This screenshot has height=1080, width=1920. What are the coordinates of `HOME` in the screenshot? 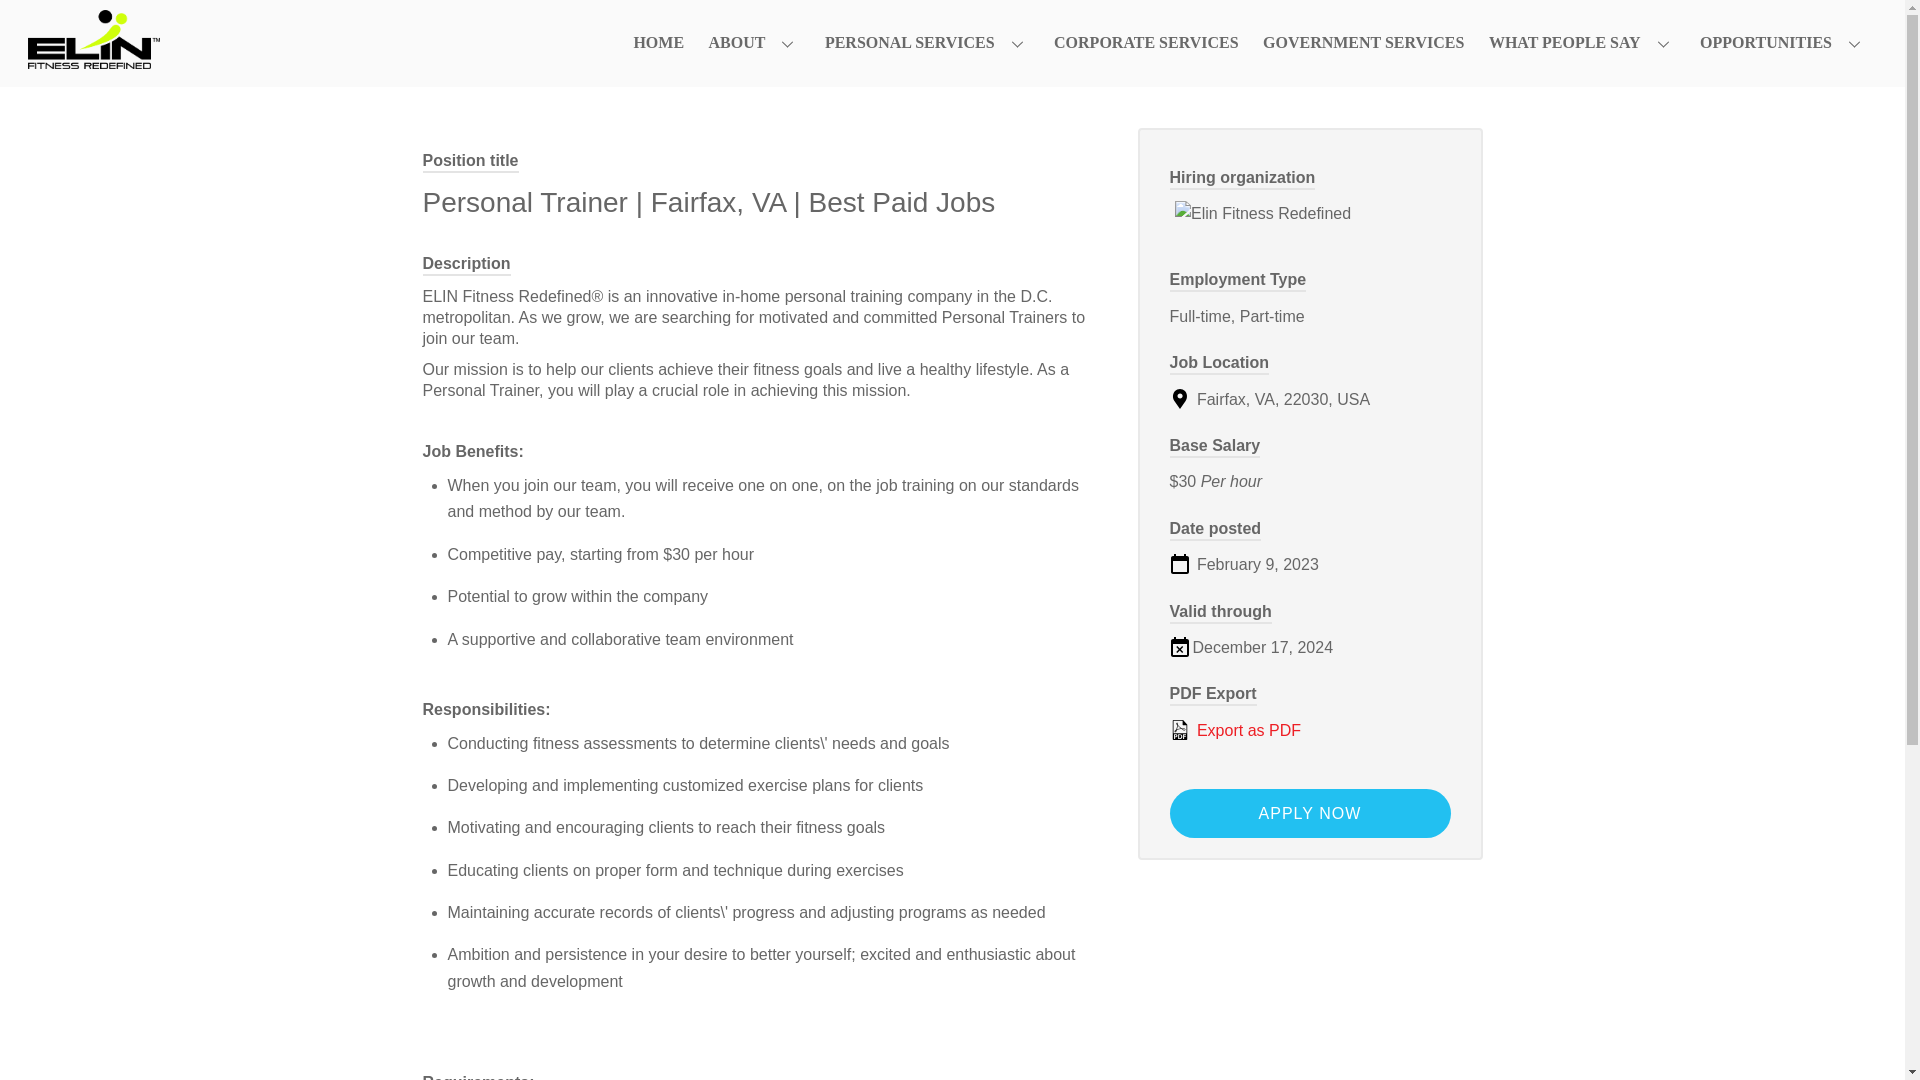 It's located at (658, 42).